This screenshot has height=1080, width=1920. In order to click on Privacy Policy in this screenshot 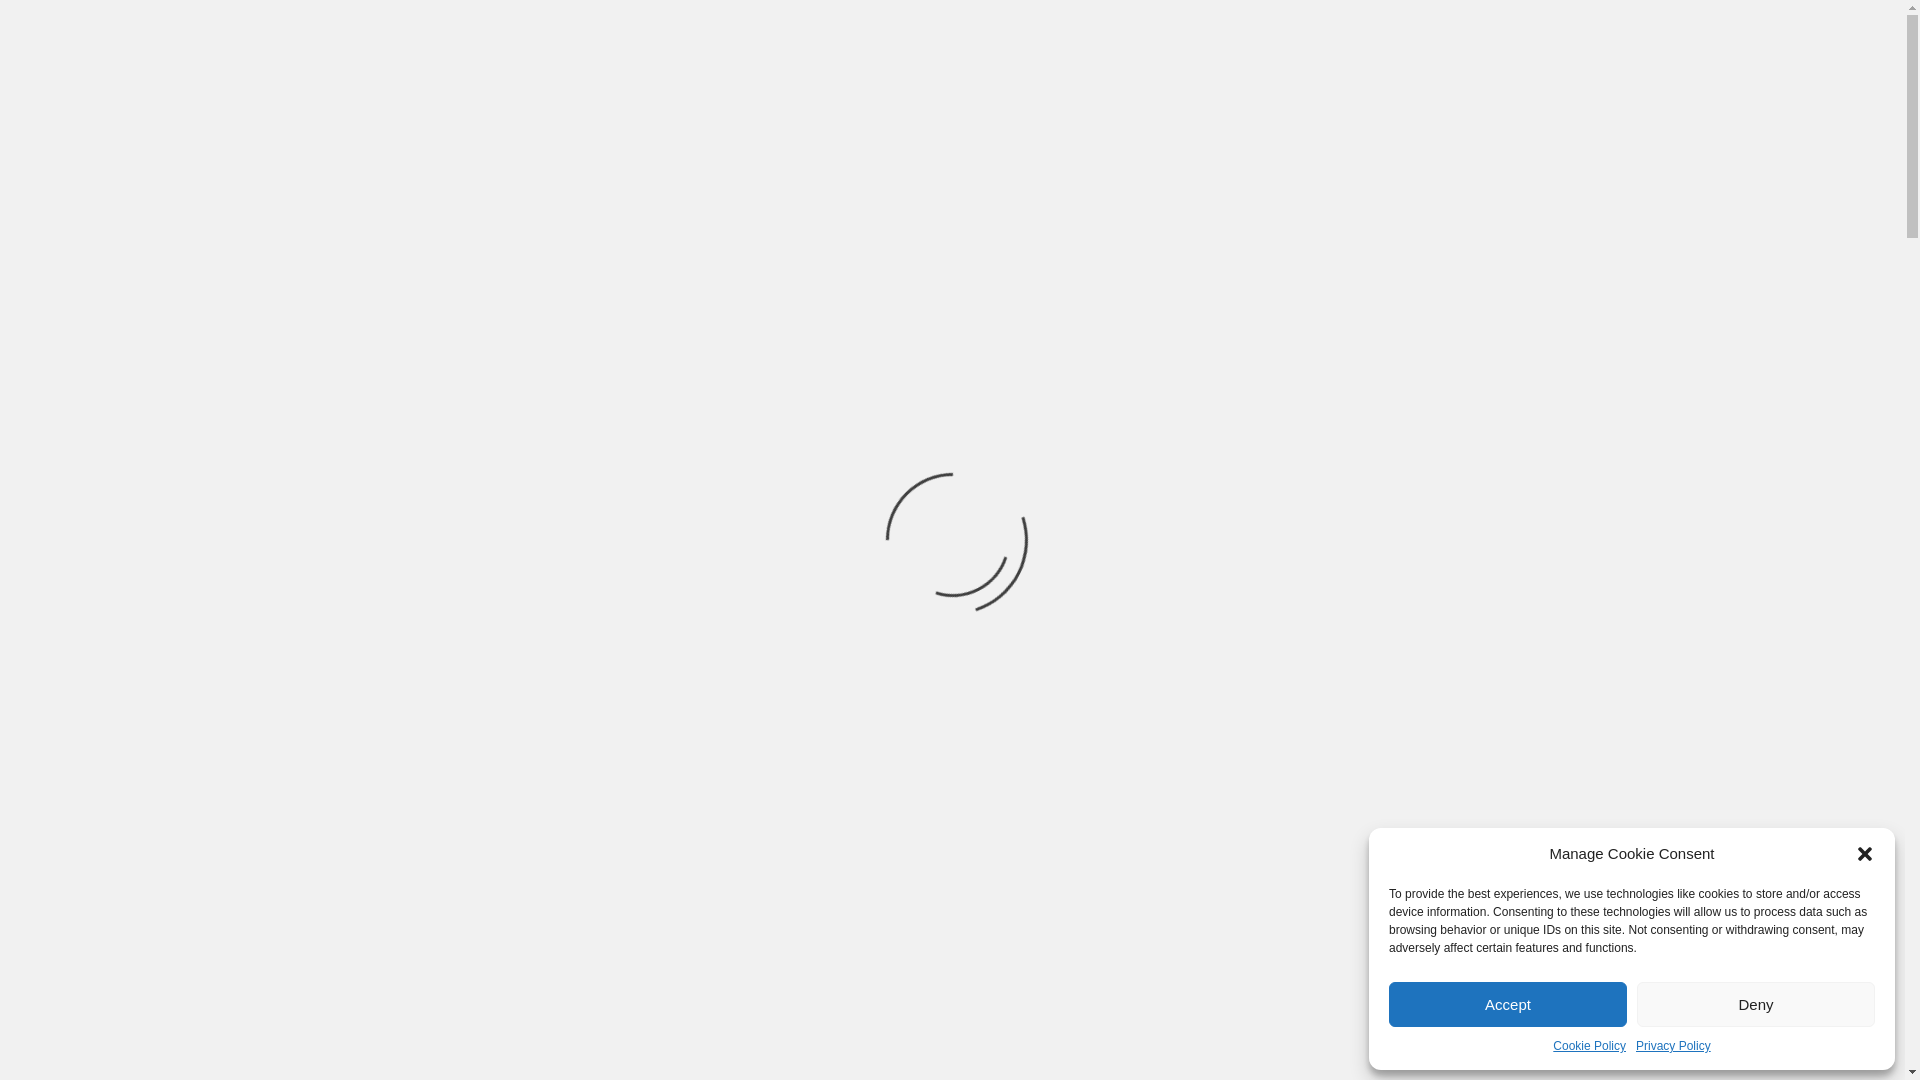, I will do `click(1672, 1046)`.